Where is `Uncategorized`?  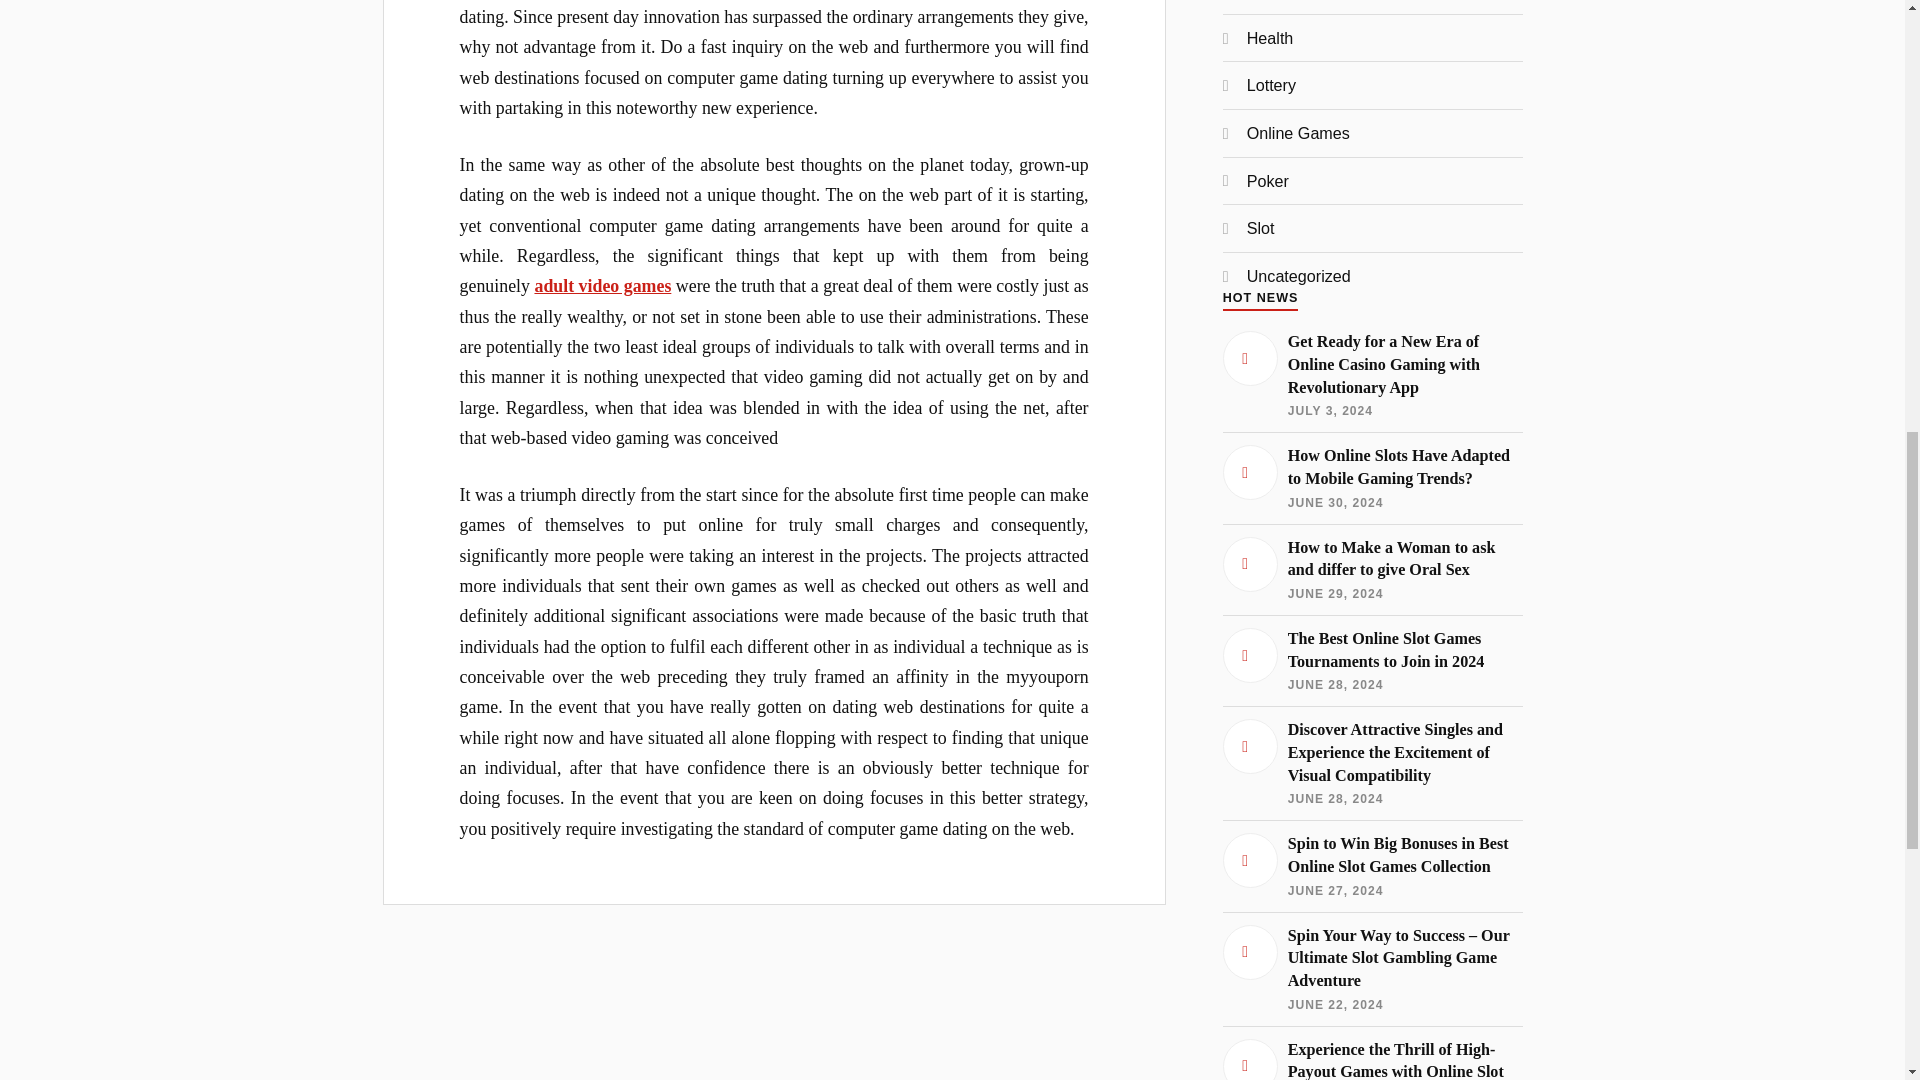
Uncategorized is located at coordinates (1298, 276).